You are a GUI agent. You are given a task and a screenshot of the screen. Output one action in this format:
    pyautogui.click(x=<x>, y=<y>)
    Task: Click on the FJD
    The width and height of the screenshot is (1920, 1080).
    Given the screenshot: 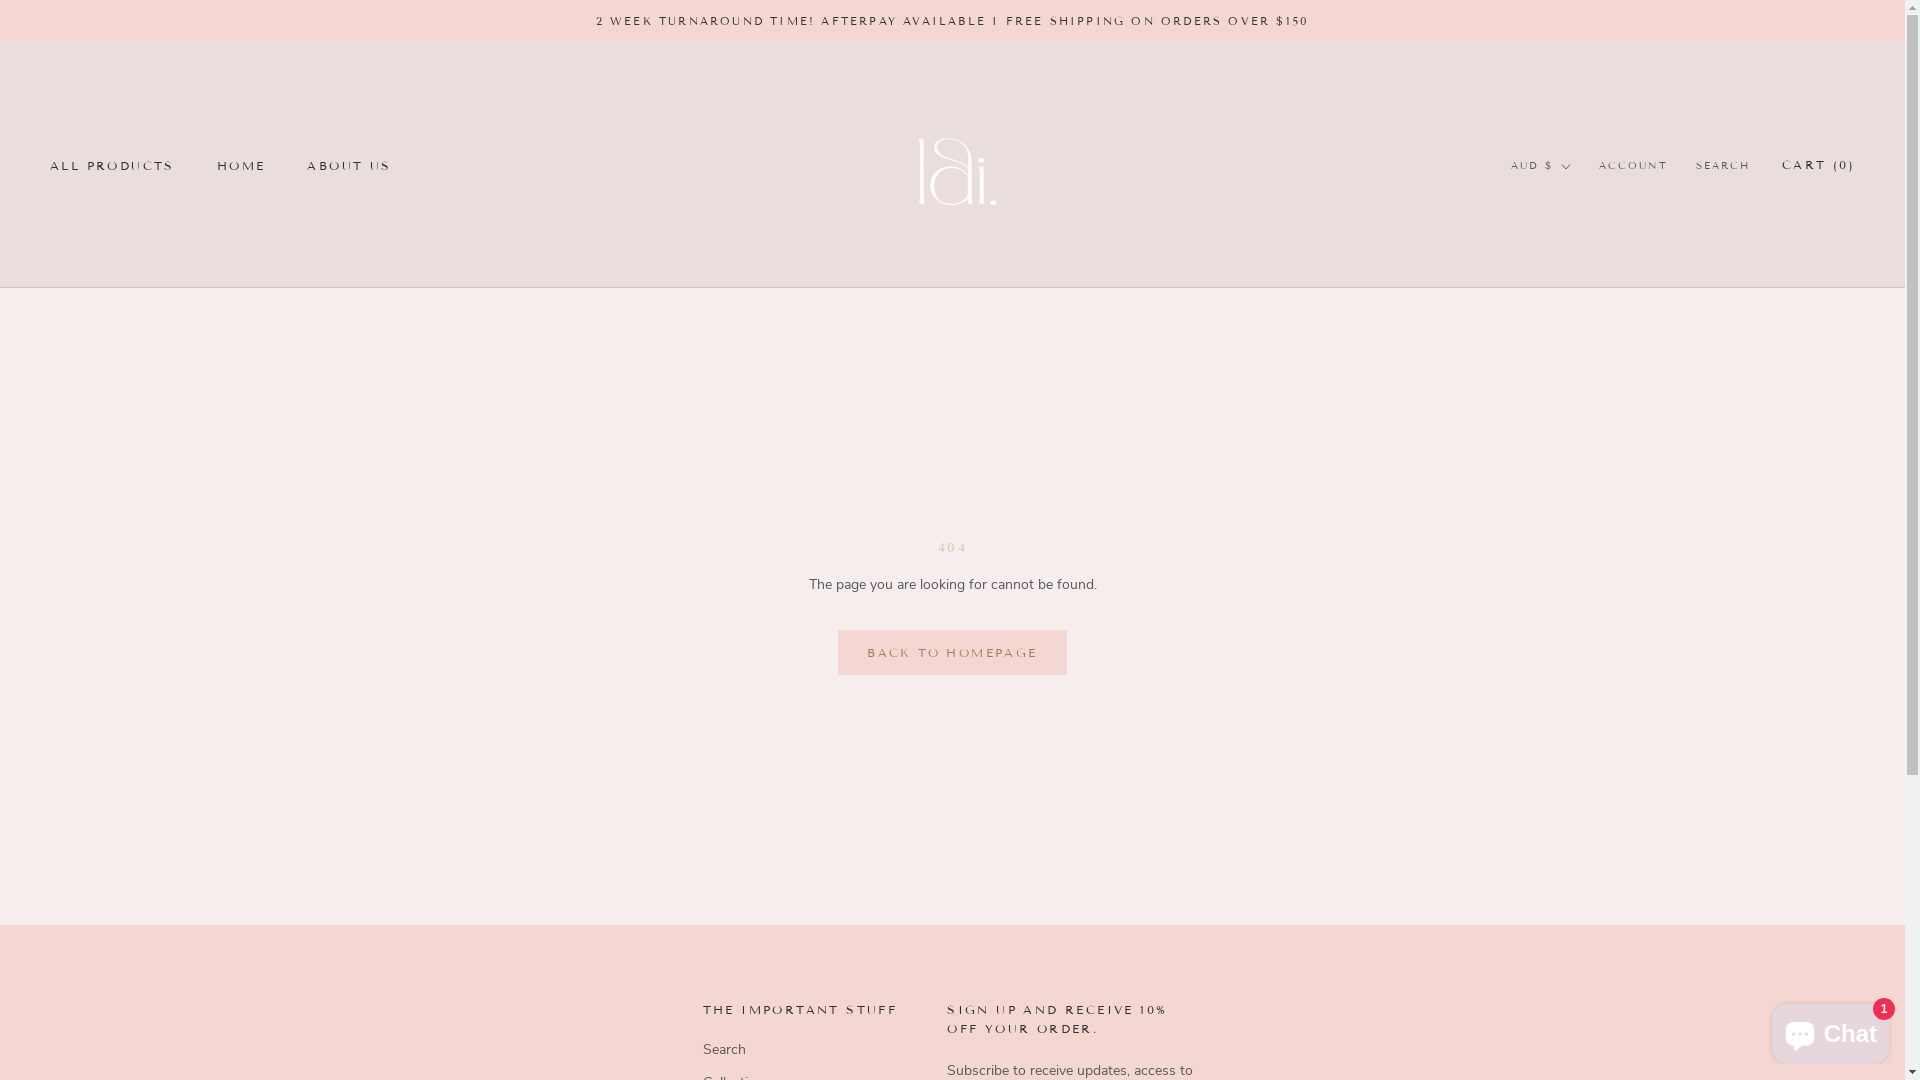 What is the action you would take?
    pyautogui.click(x=1576, y=1056)
    